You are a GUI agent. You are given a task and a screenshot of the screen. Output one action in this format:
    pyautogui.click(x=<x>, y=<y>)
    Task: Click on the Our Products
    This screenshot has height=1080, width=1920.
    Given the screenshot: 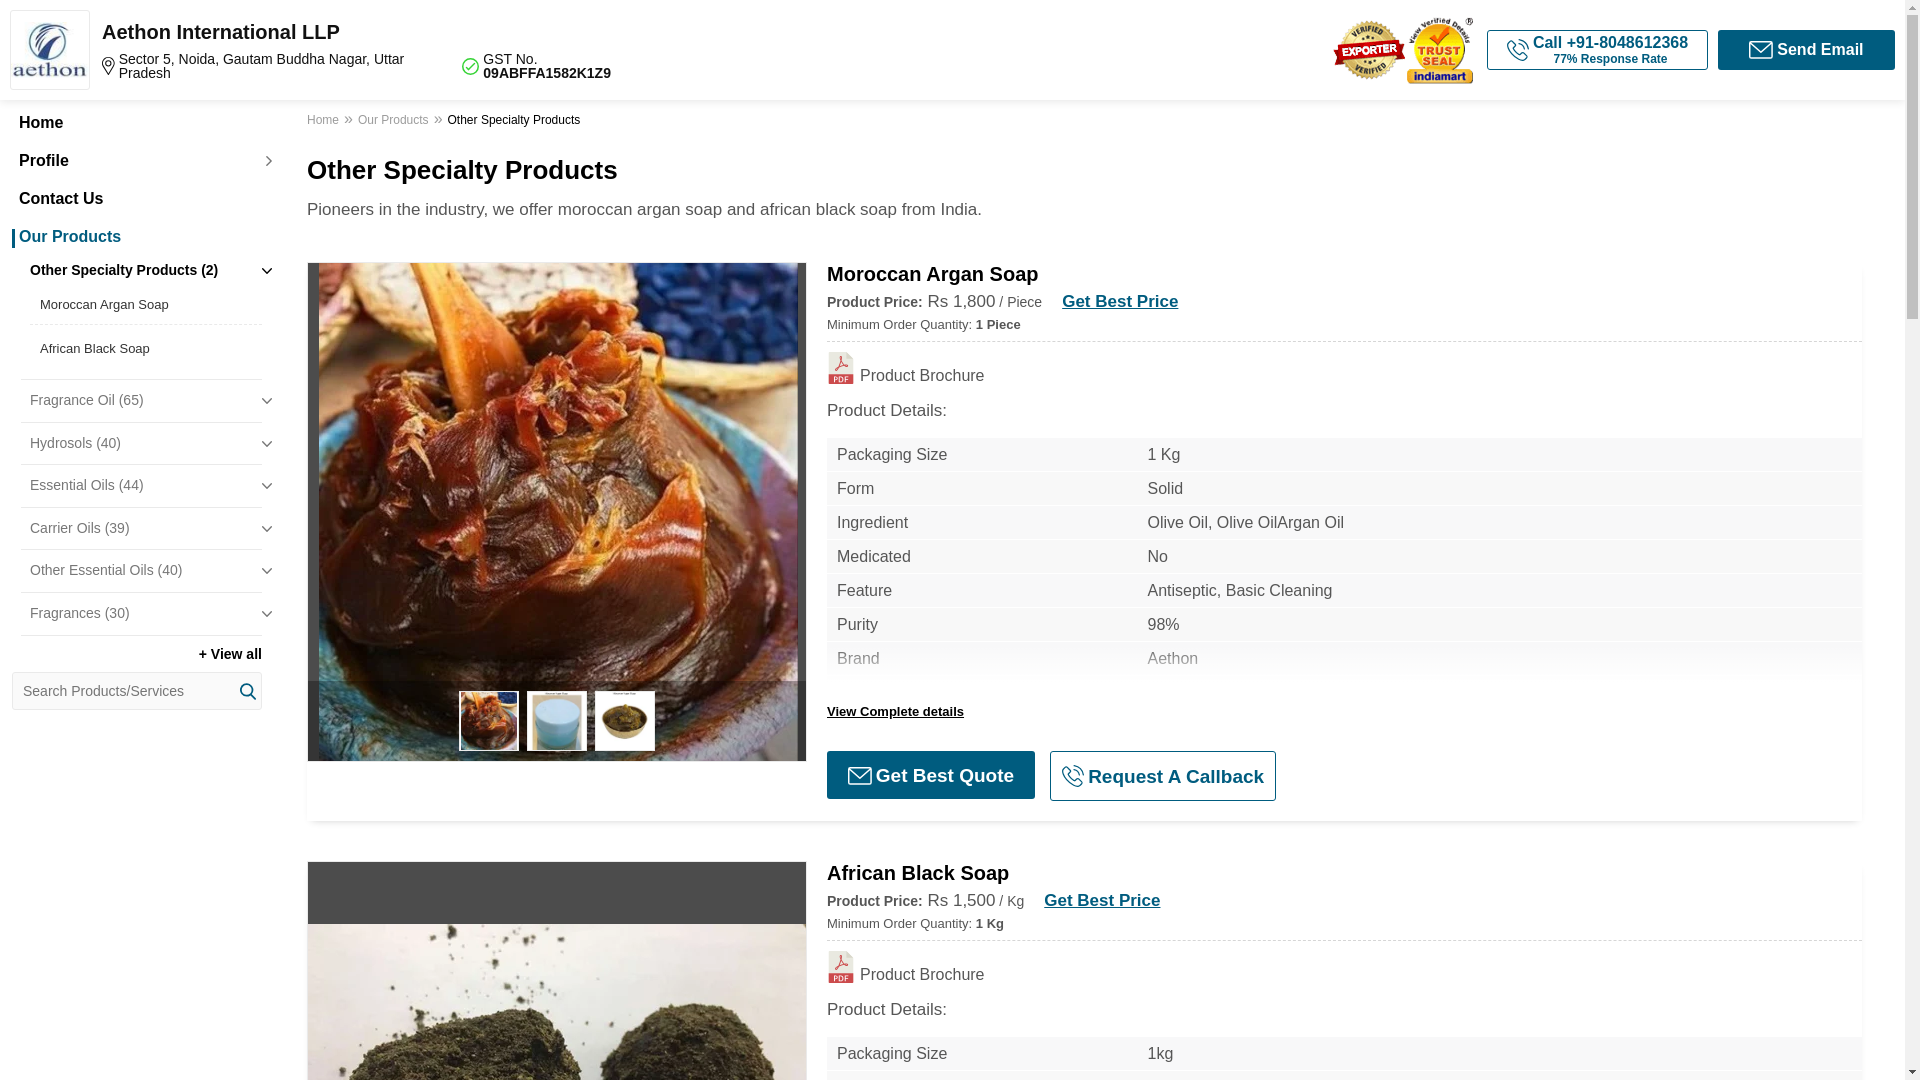 What is the action you would take?
    pyautogui.click(x=136, y=236)
    